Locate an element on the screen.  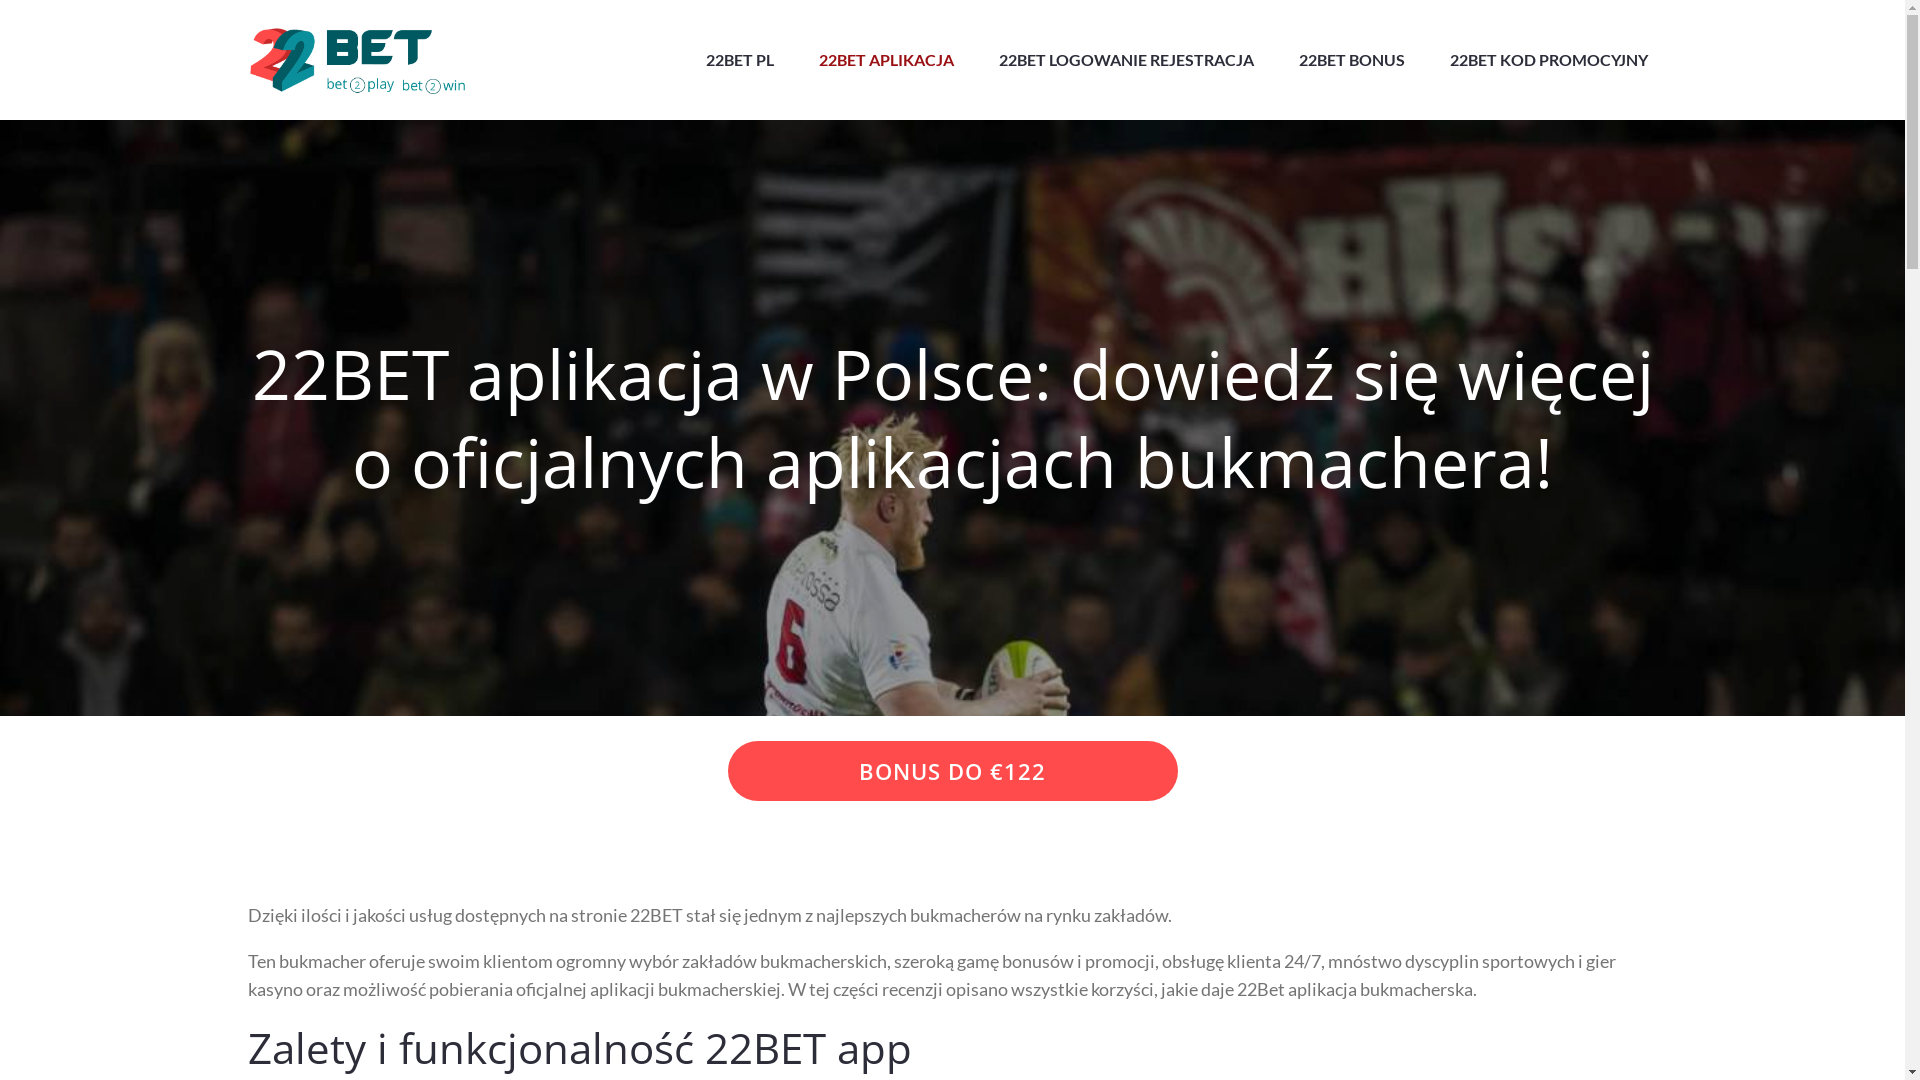
22bet-polska.com is located at coordinates (628, 80).